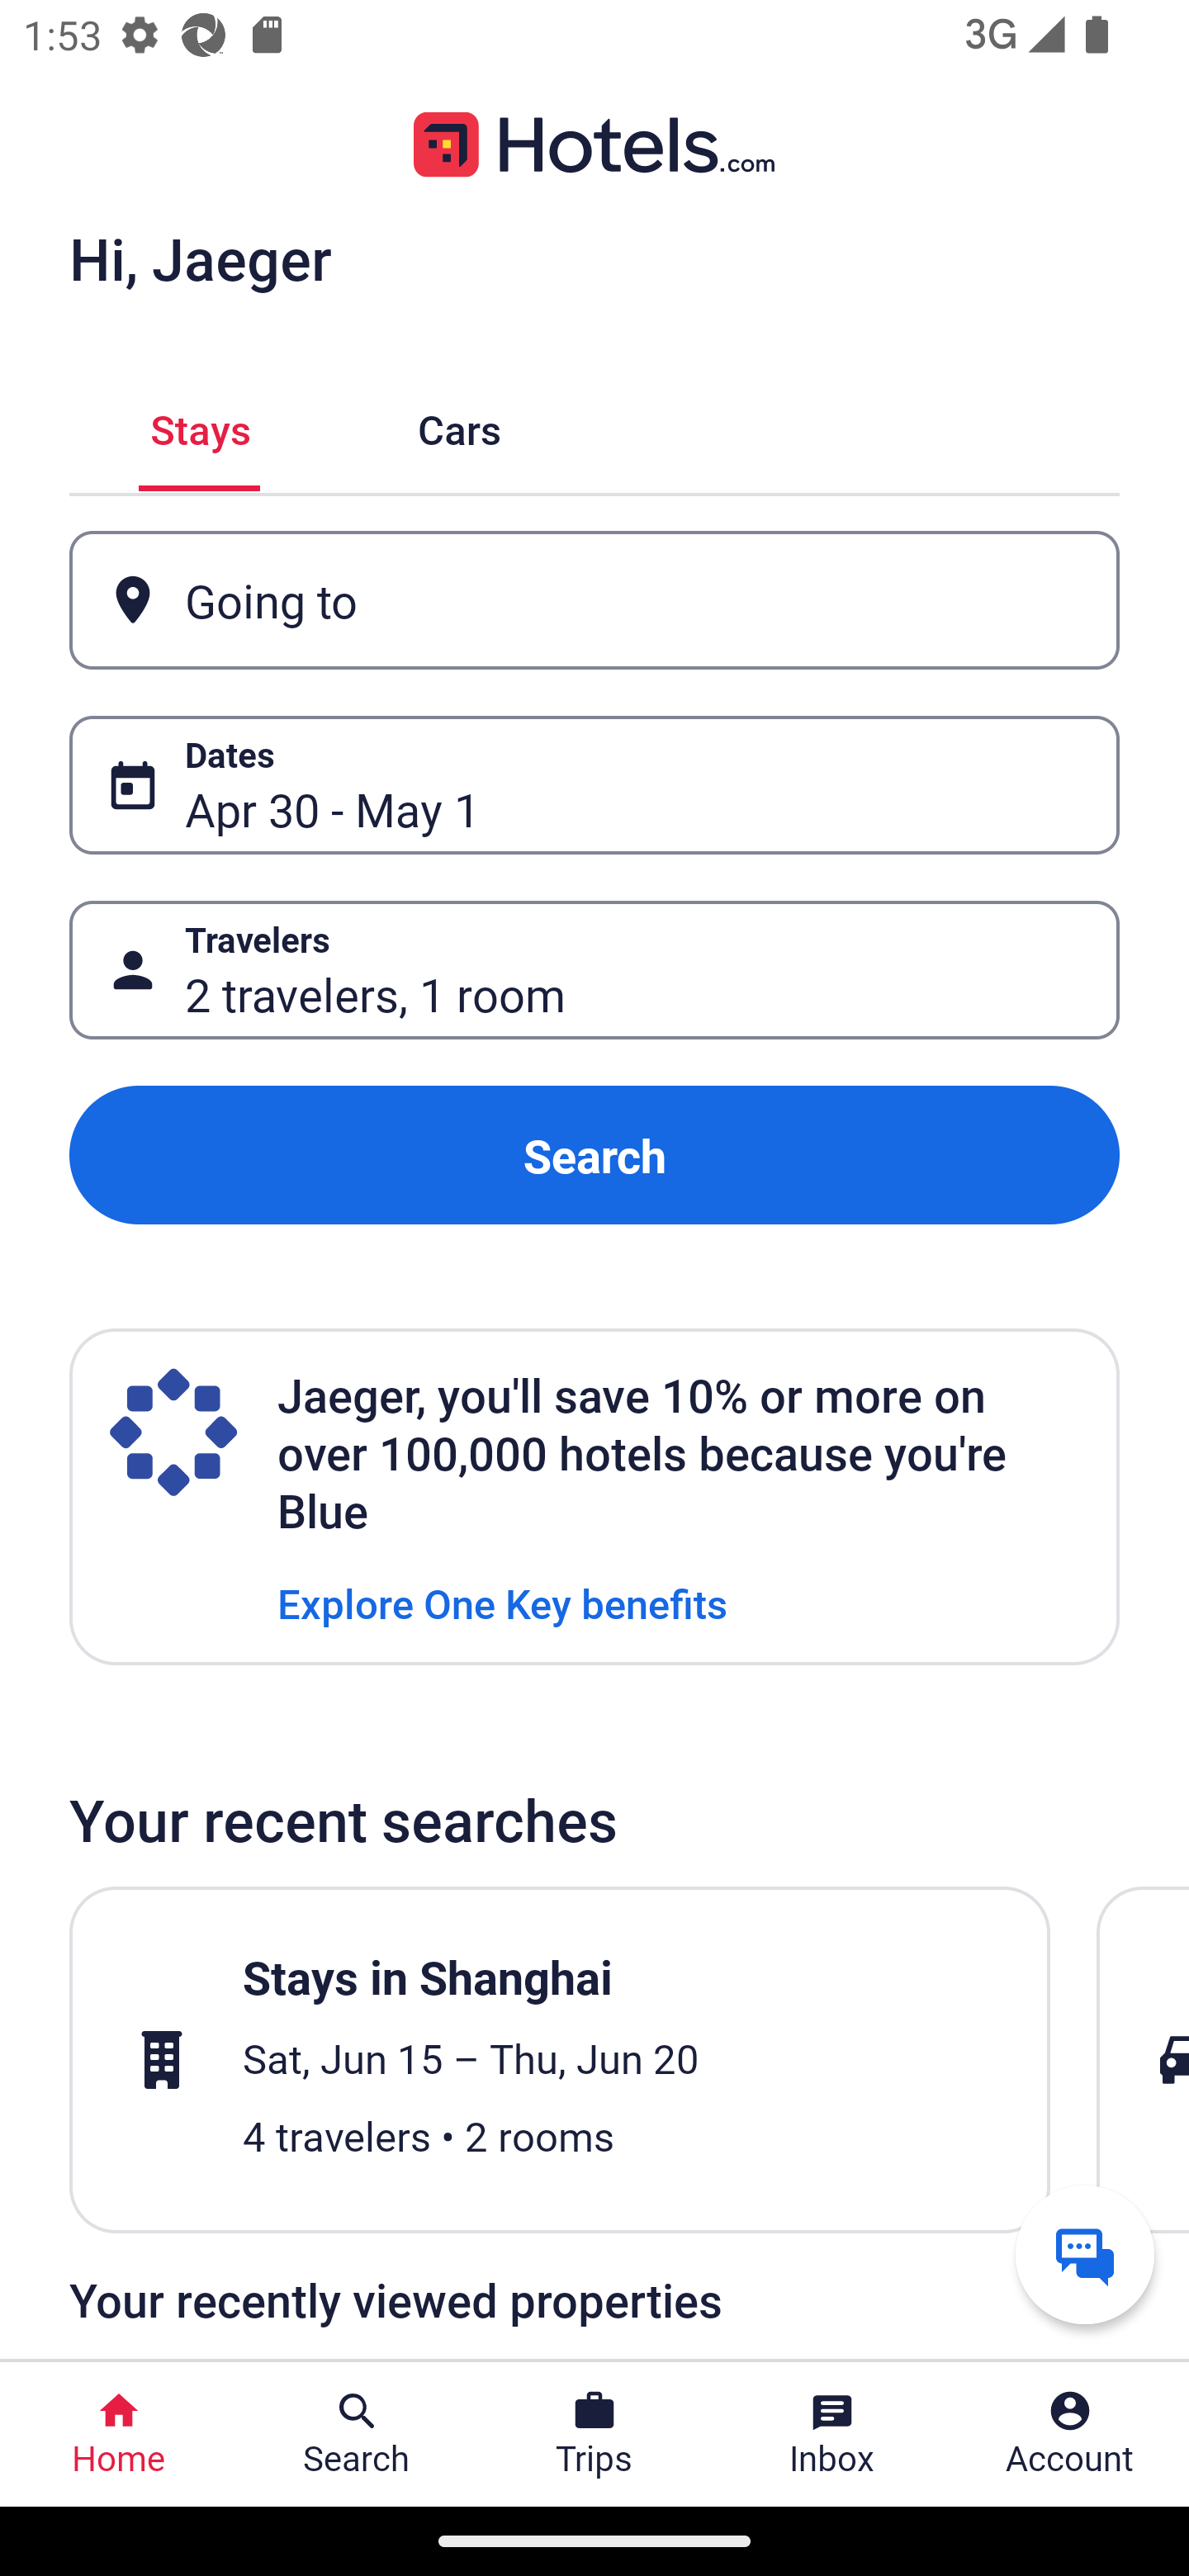  I want to click on Cars, so click(459, 426).